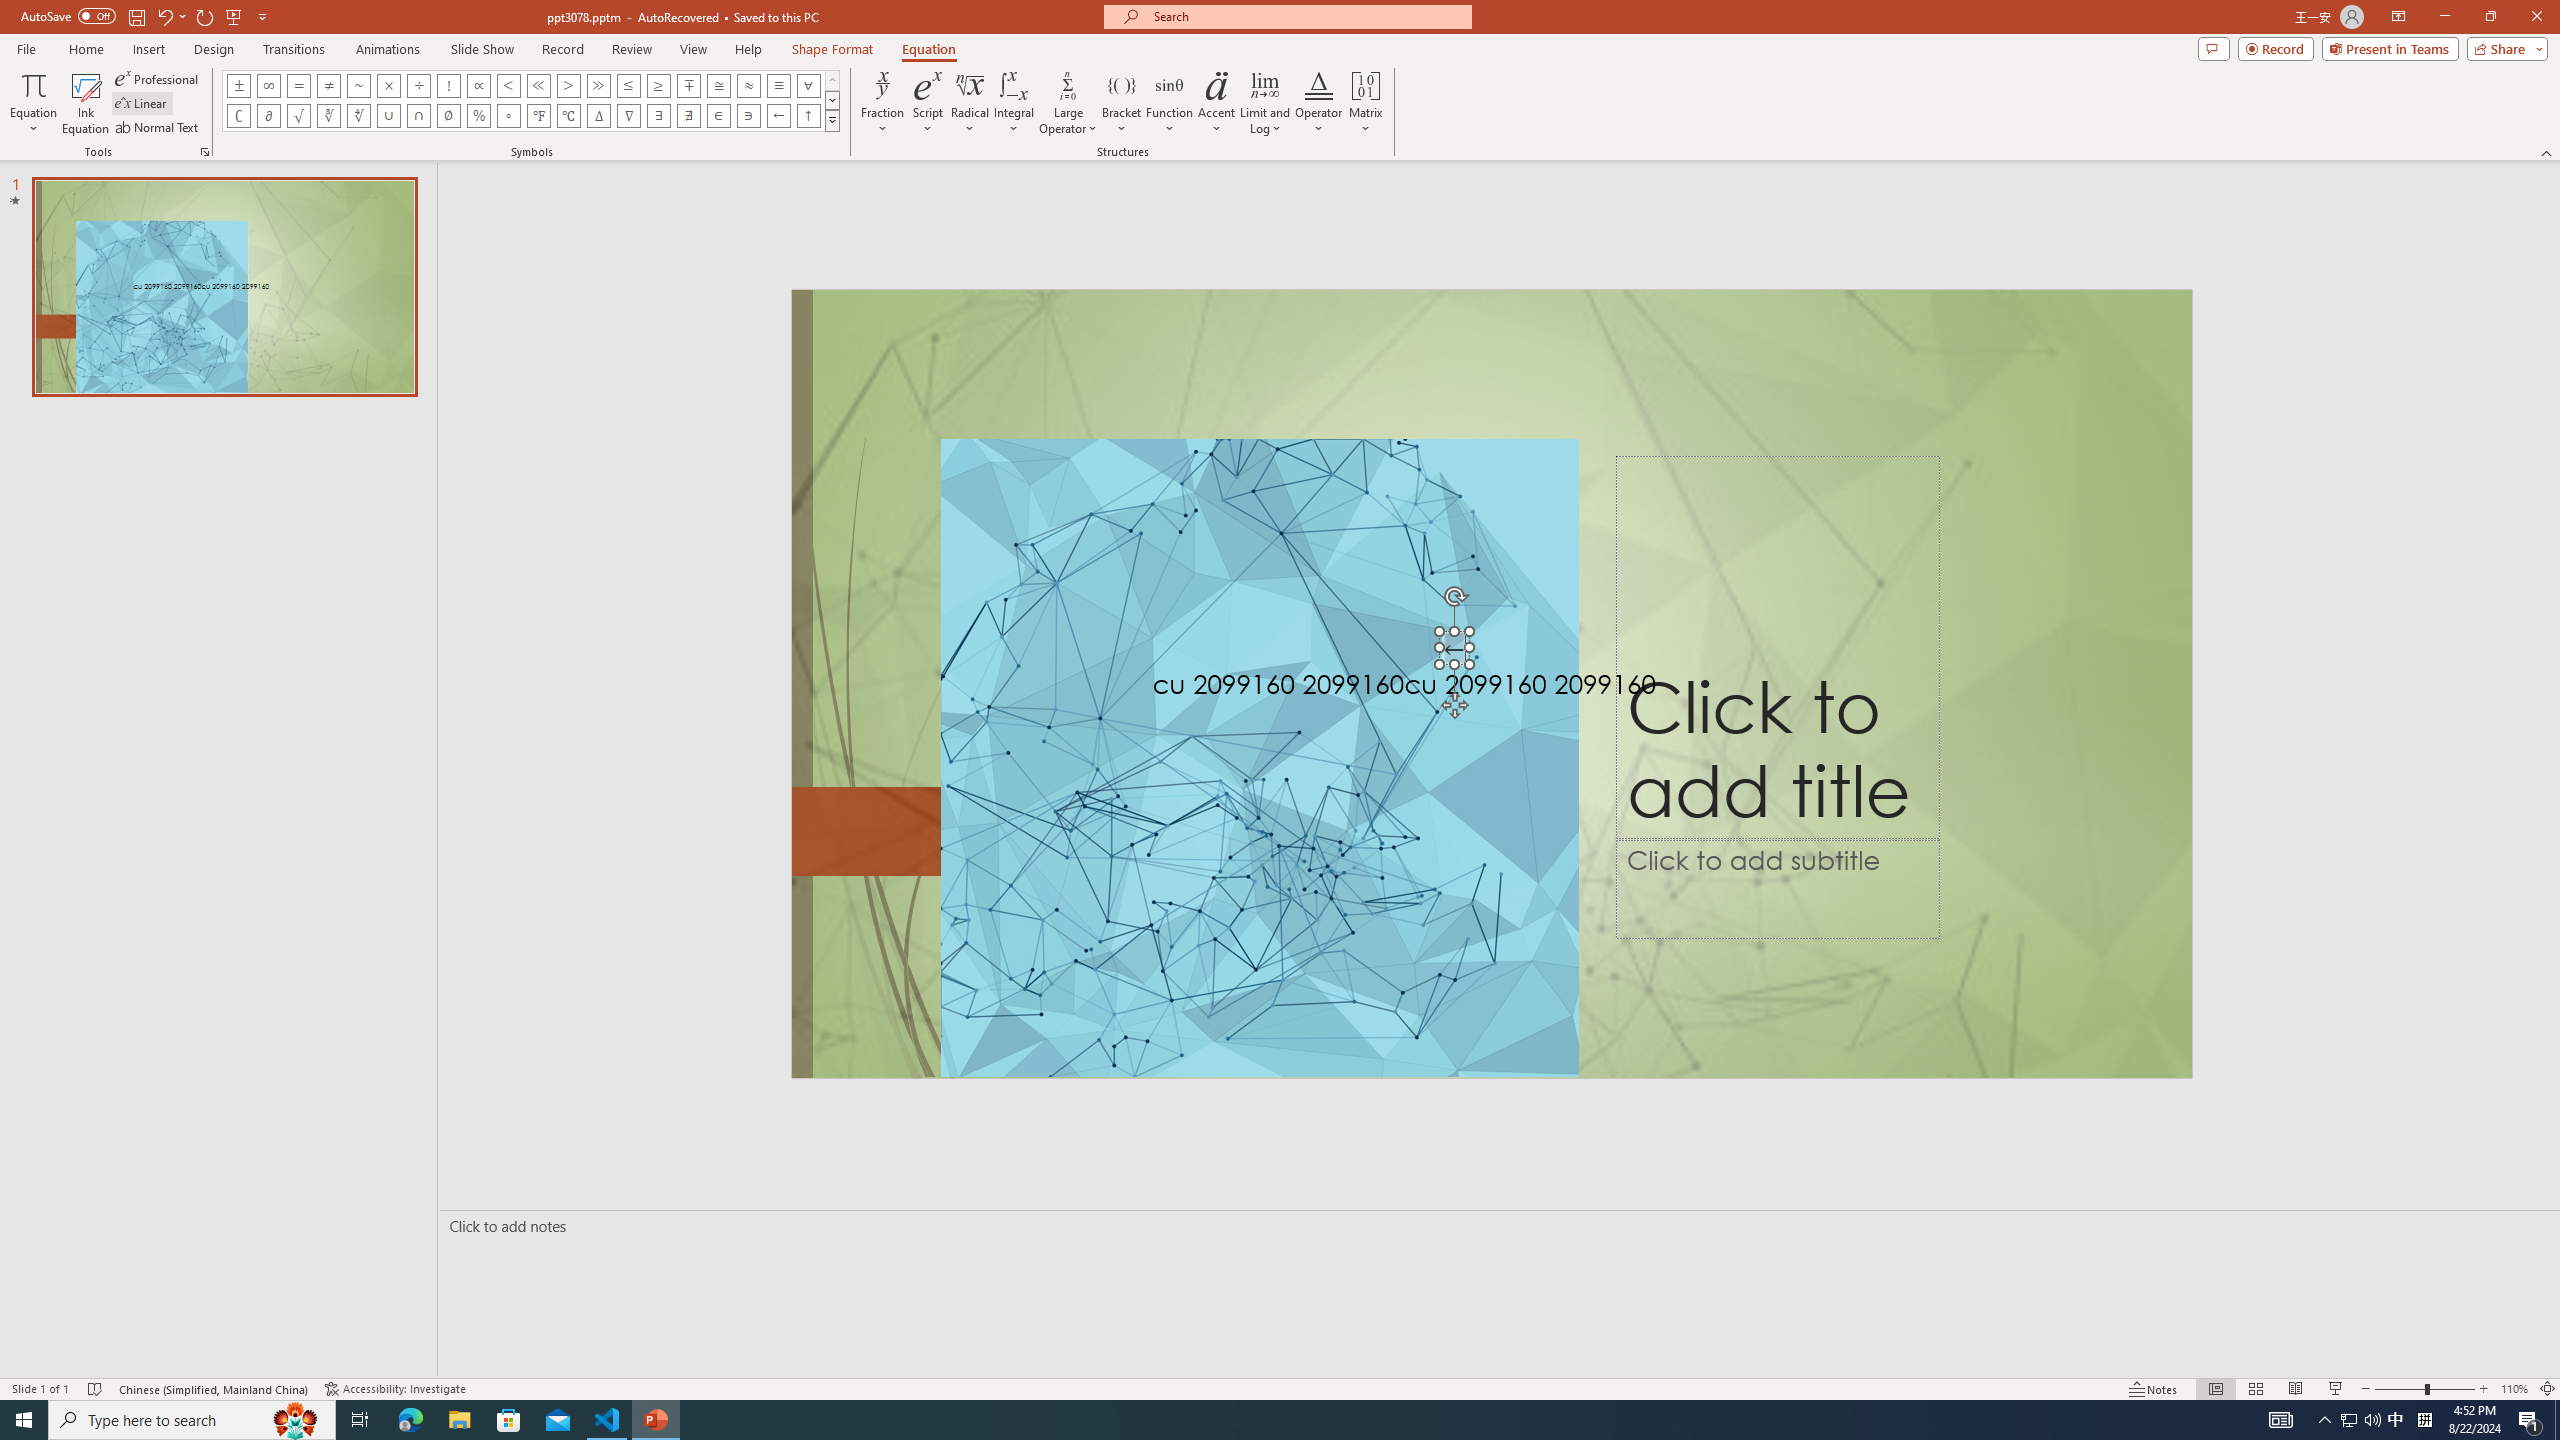 The height and width of the screenshot is (1440, 2560). Describe the element at coordinates (1366, 103) in the screenshot. I see `Matrix` at that location.